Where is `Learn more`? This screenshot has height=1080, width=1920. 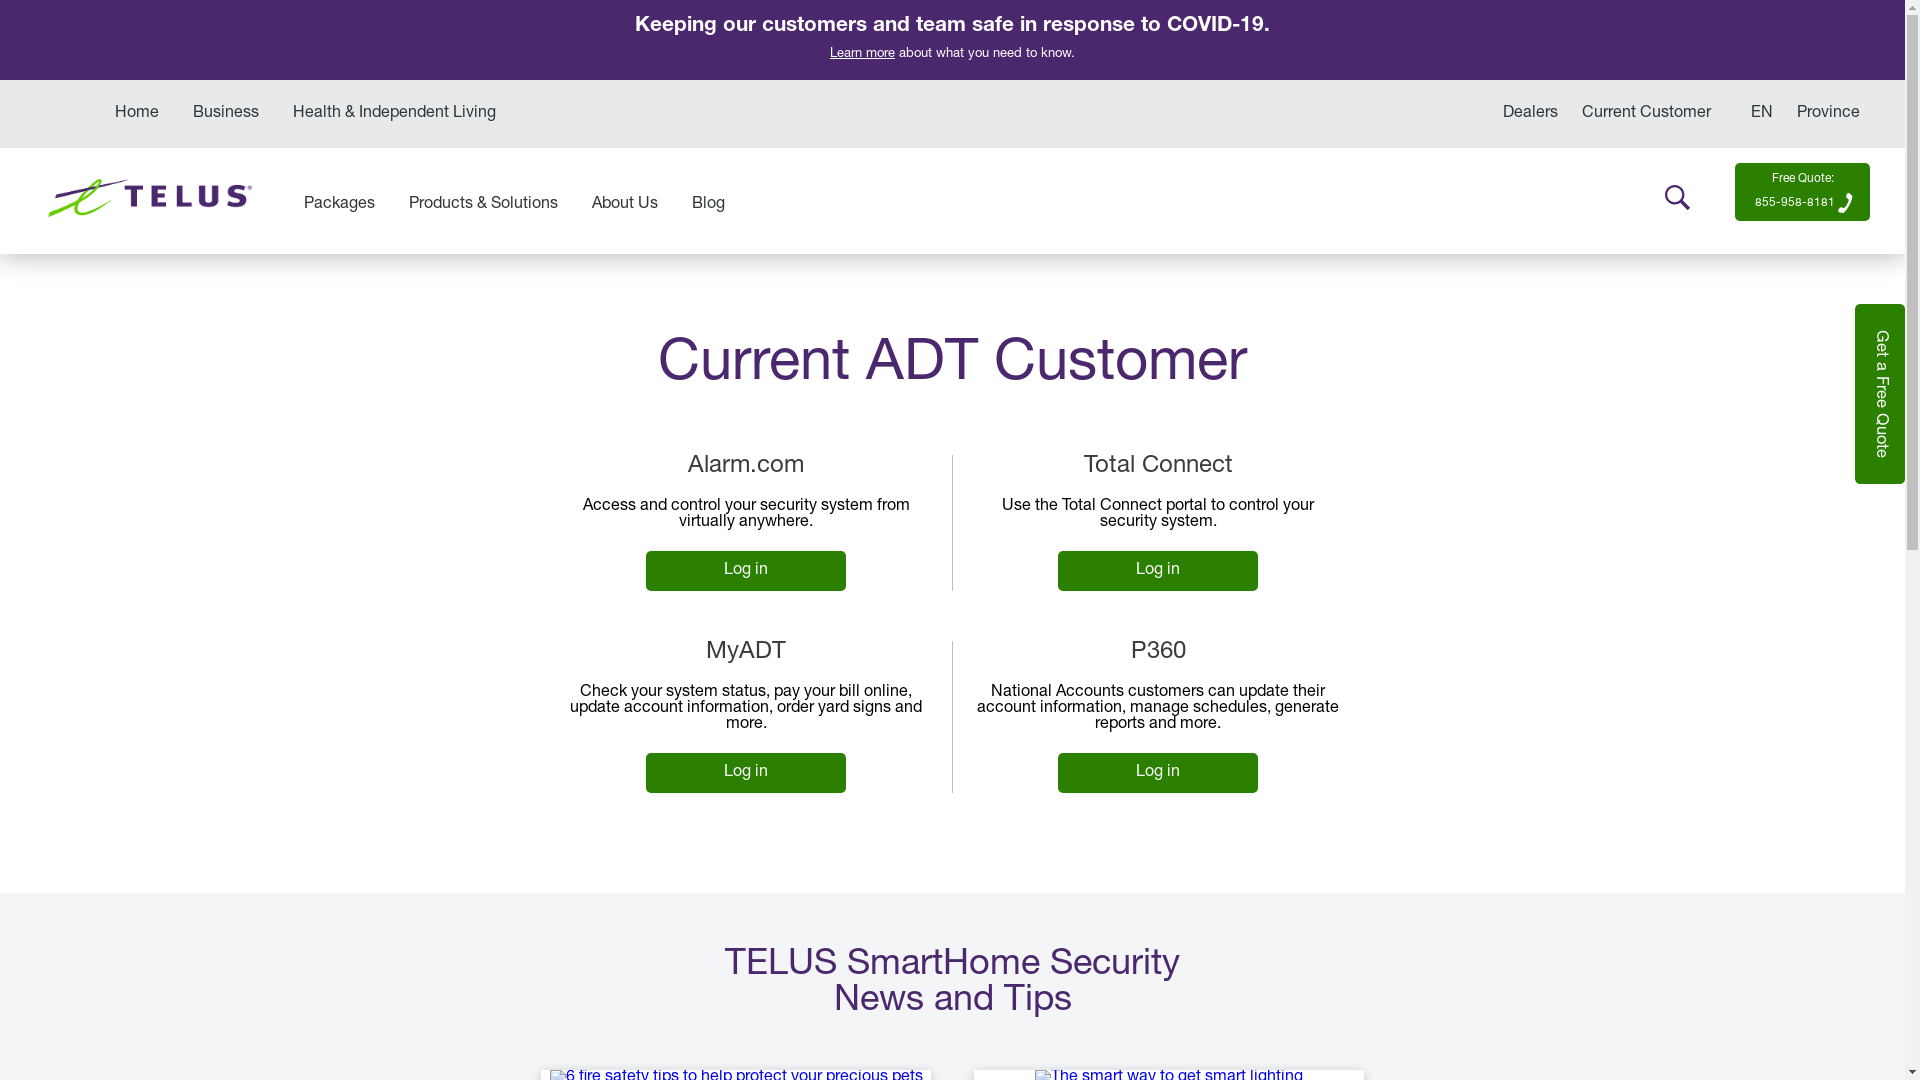
Learn more is located at coordinates (862, 54).